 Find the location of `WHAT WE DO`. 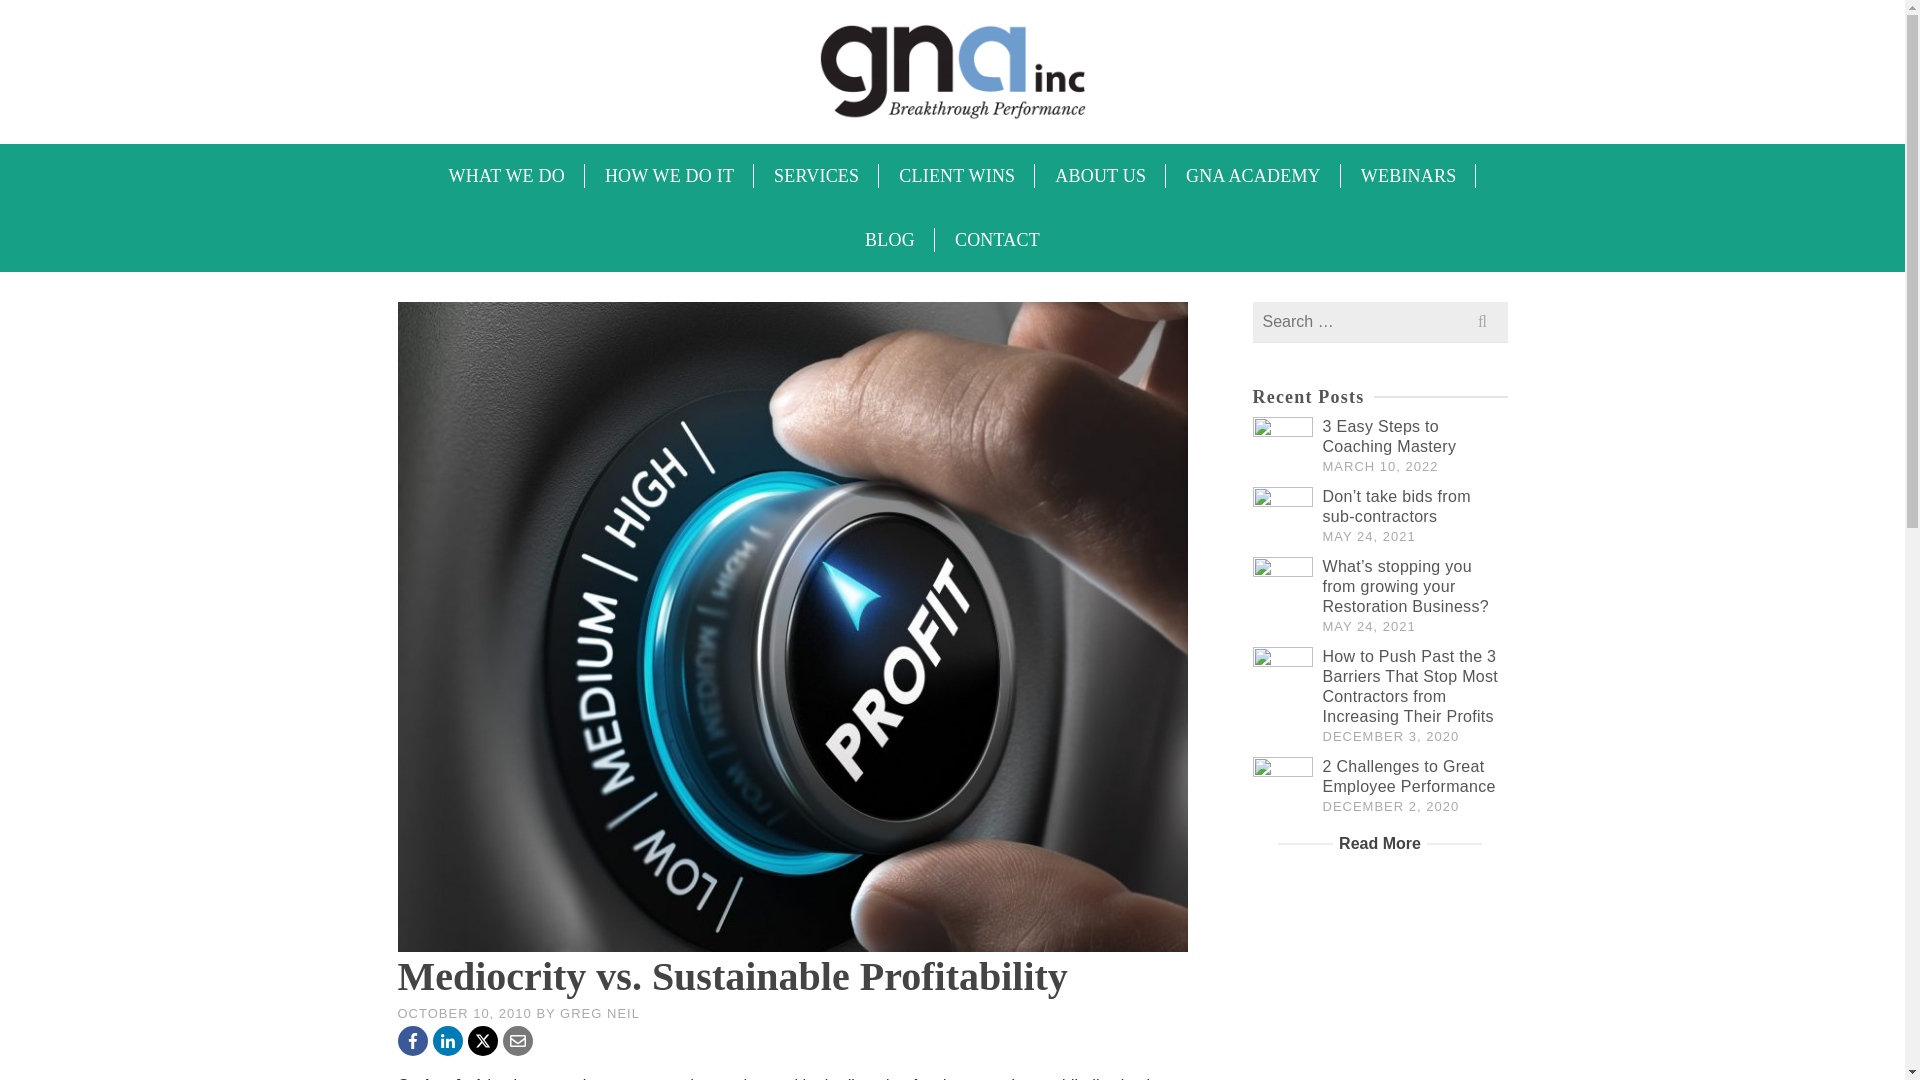

WHAT WE DO is located at coordinates (506, 176).